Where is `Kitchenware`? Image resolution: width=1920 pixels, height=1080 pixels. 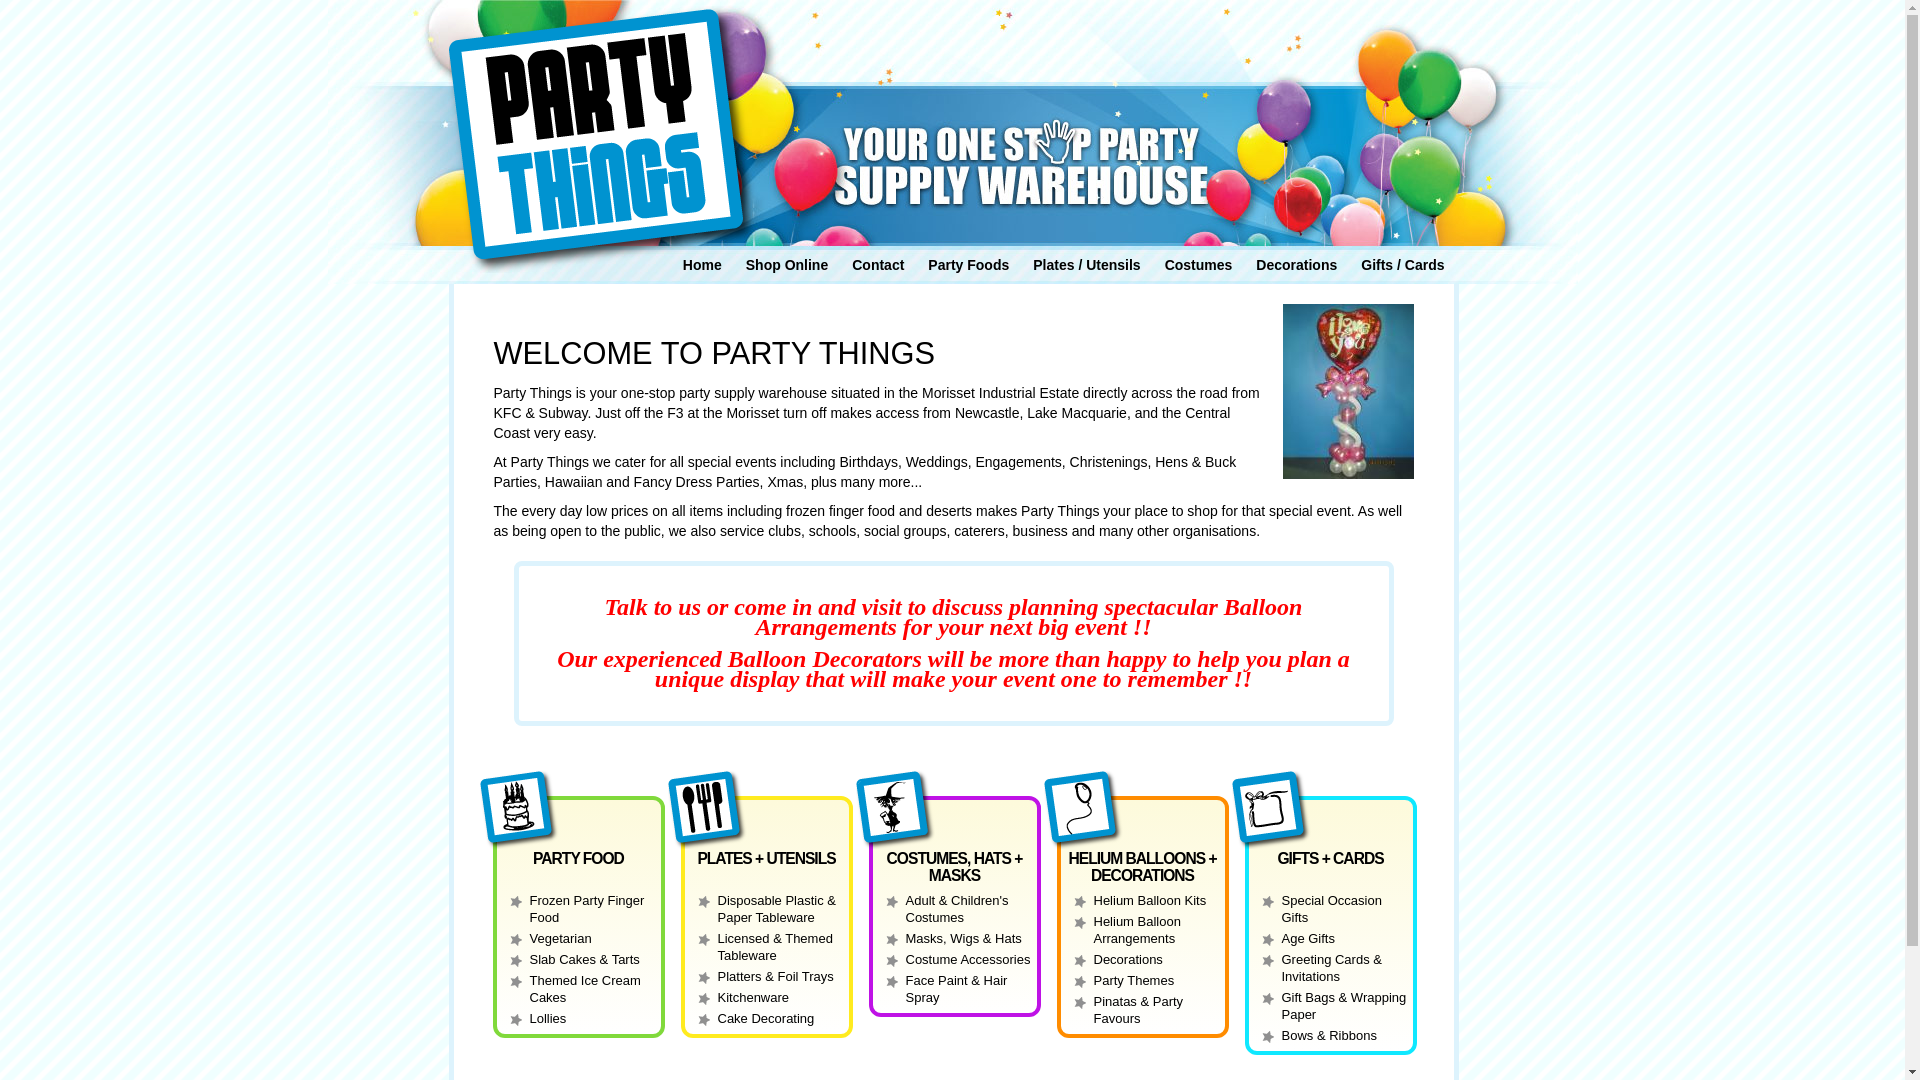
Kitchenware is located at coordinates (754, 998).